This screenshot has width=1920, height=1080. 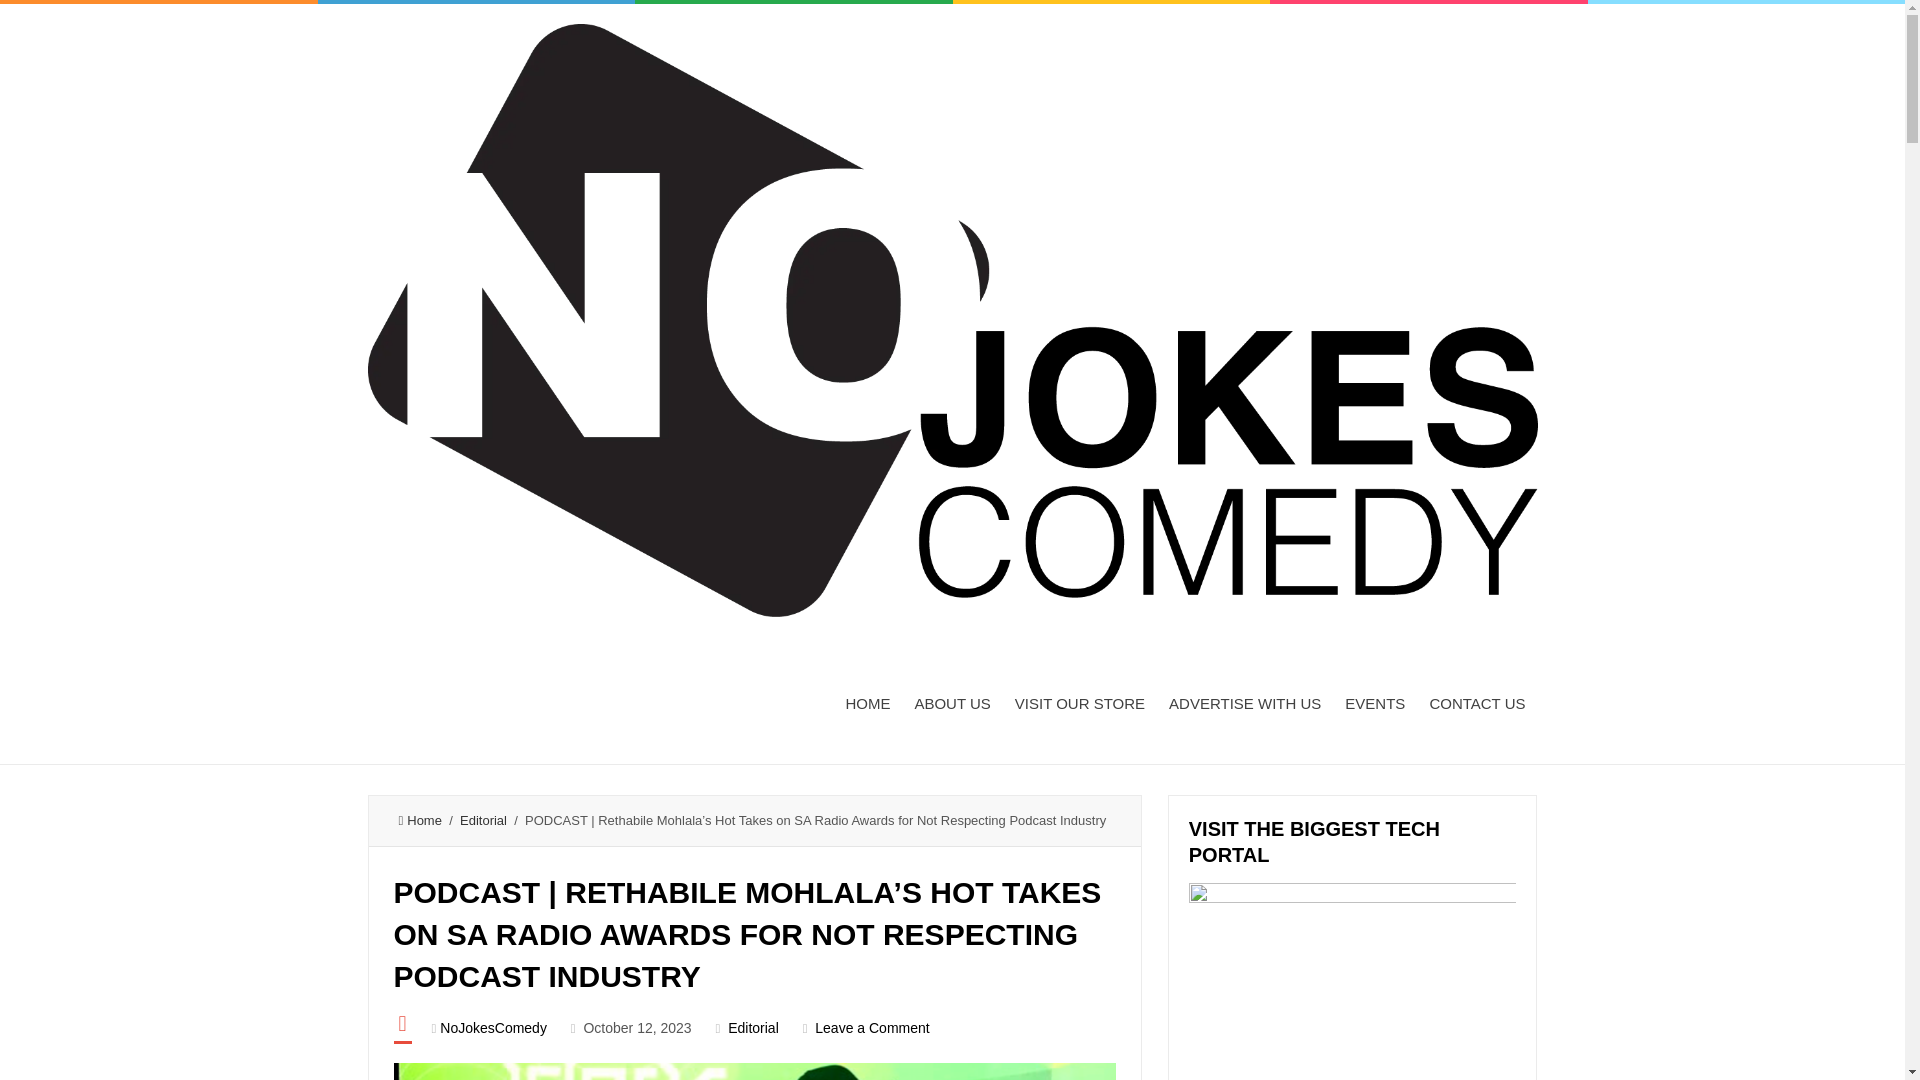 What do you see at coordinates (419, 820) in the screenshot?
I see `Home` at bounding box center [419, 820].